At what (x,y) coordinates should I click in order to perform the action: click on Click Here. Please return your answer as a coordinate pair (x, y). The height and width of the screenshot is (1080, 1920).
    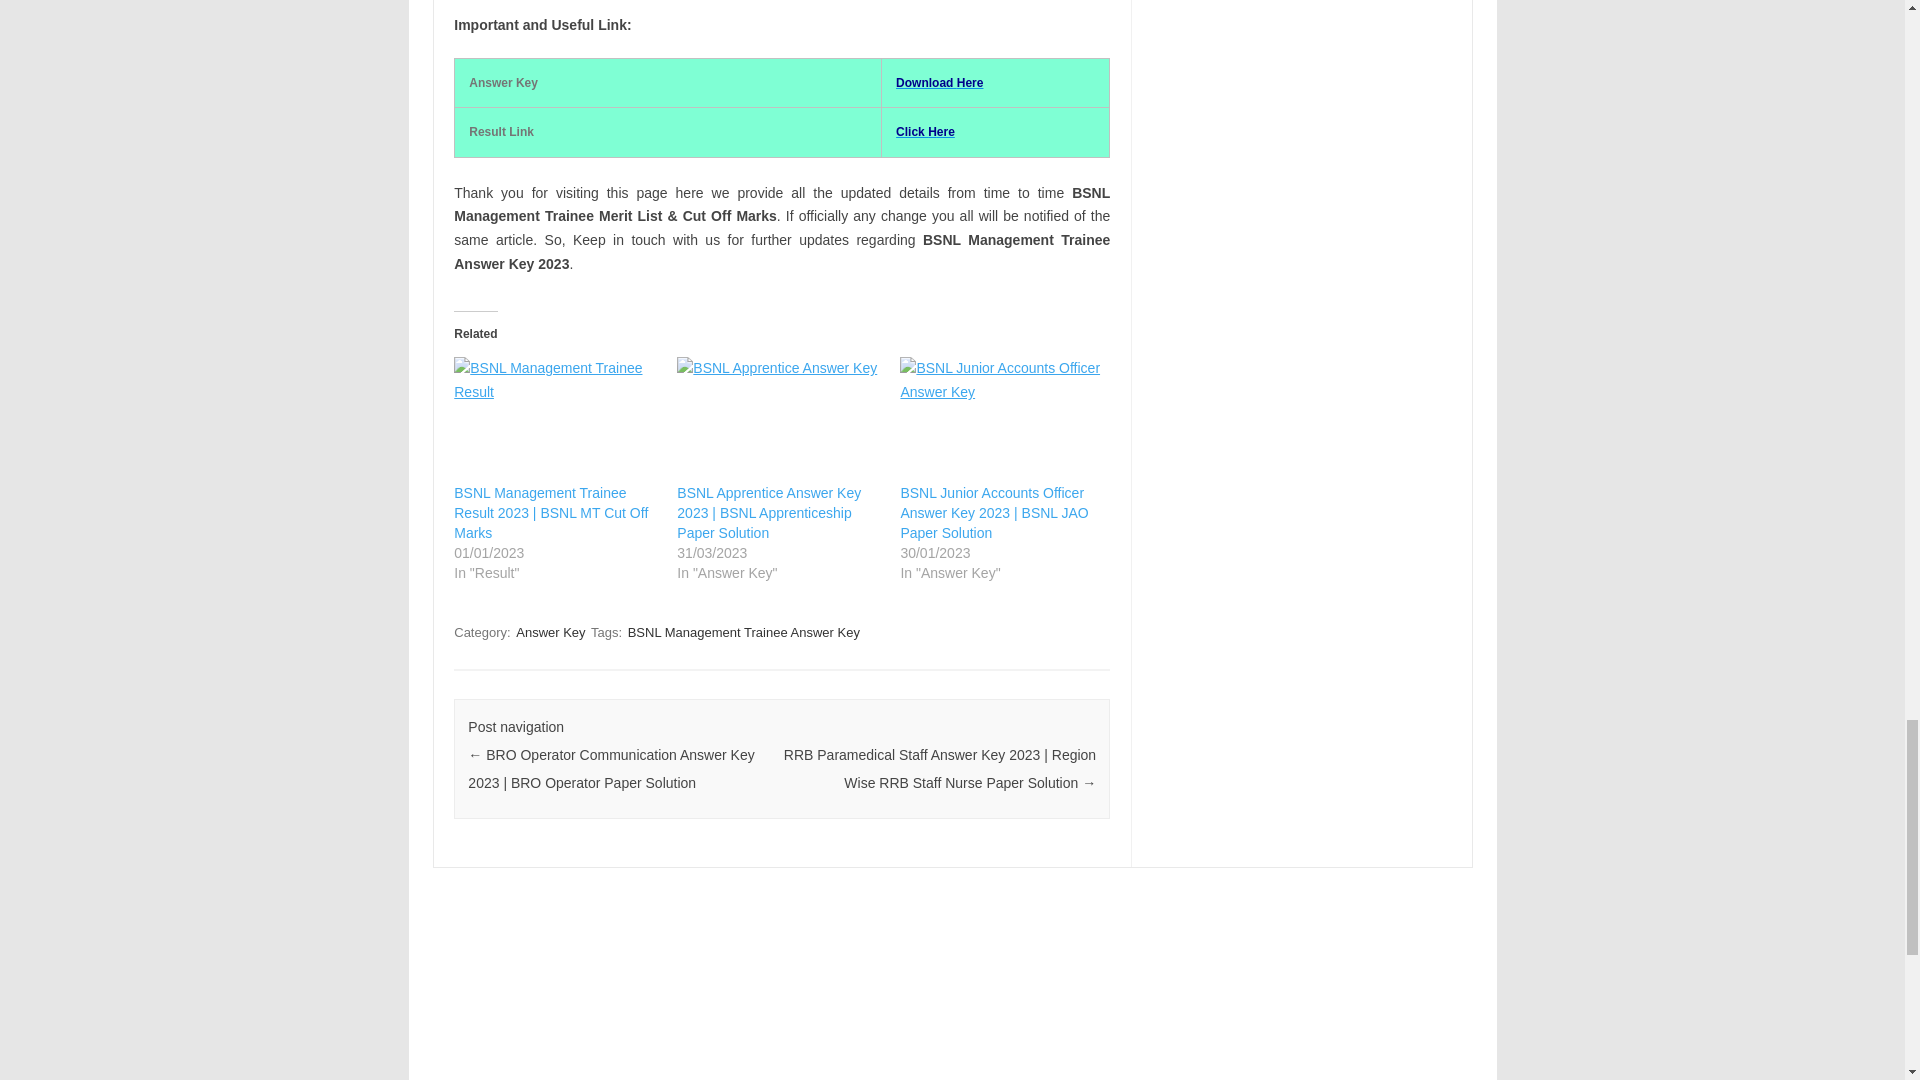
    Looking at the image, I should click on (925, 132).